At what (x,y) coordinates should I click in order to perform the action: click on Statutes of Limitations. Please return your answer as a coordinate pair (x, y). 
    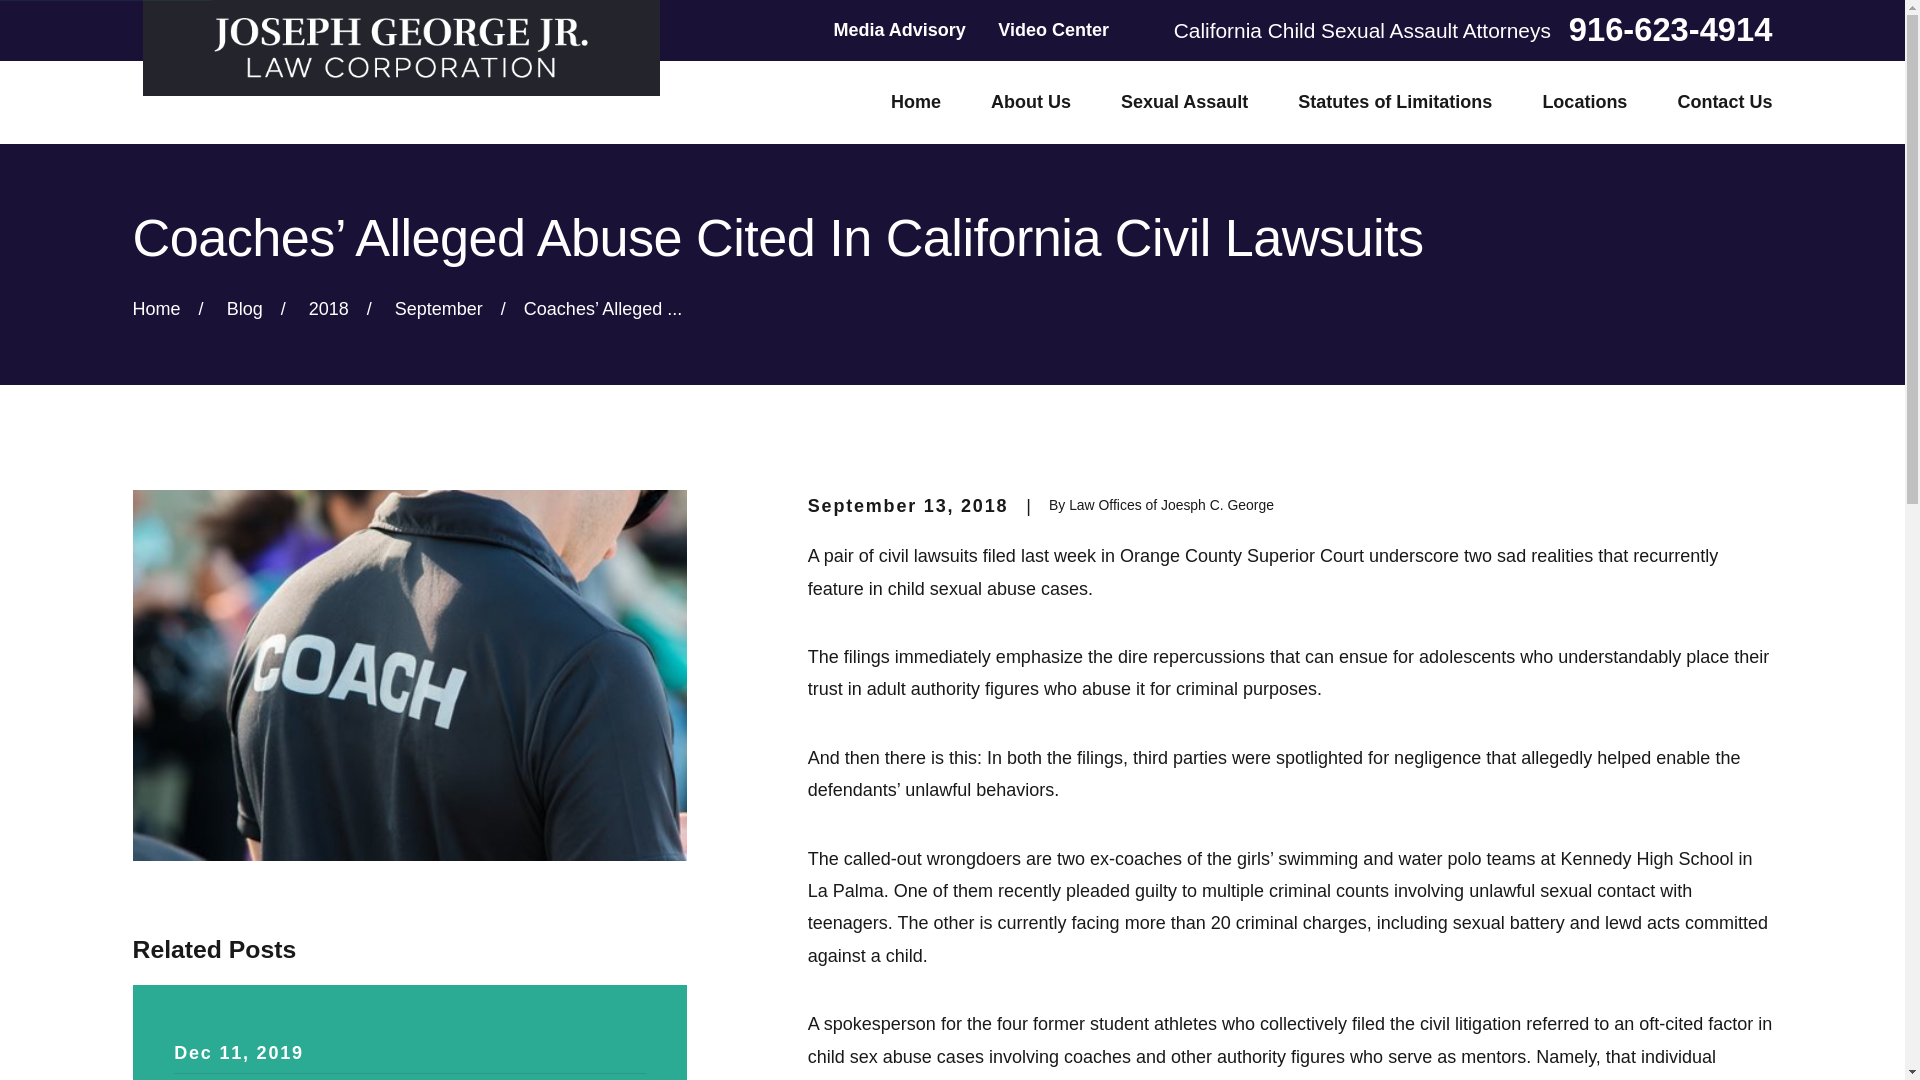
    Looking at the image, I should click on (1394, 102).